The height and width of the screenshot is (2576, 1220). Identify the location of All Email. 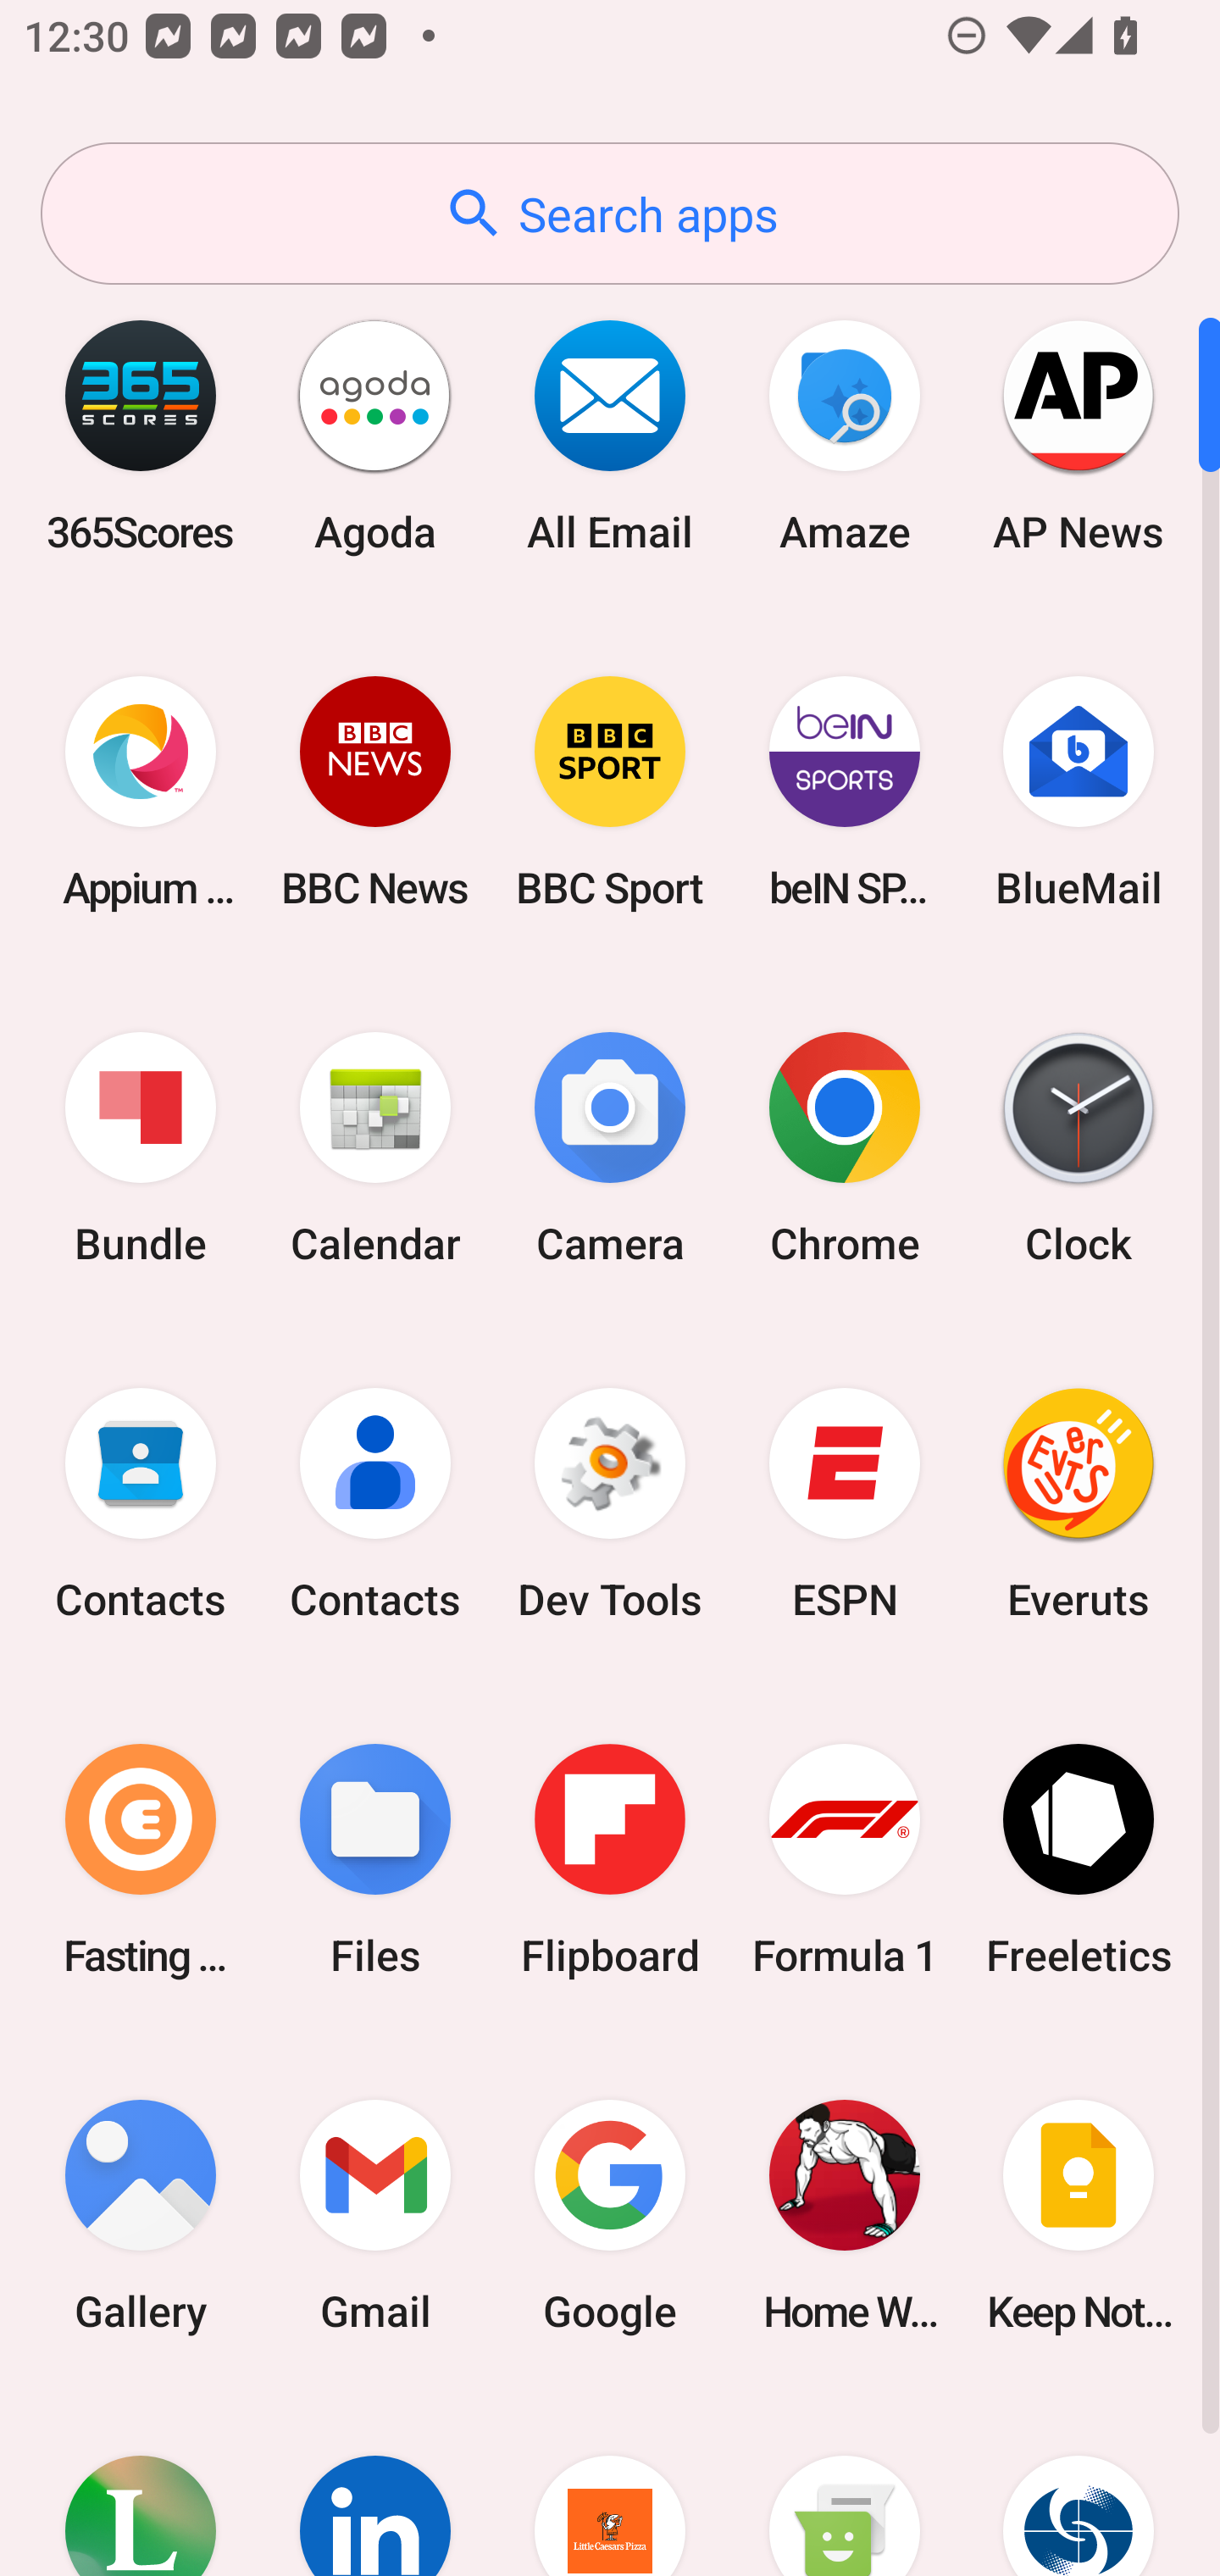
(610, 436).